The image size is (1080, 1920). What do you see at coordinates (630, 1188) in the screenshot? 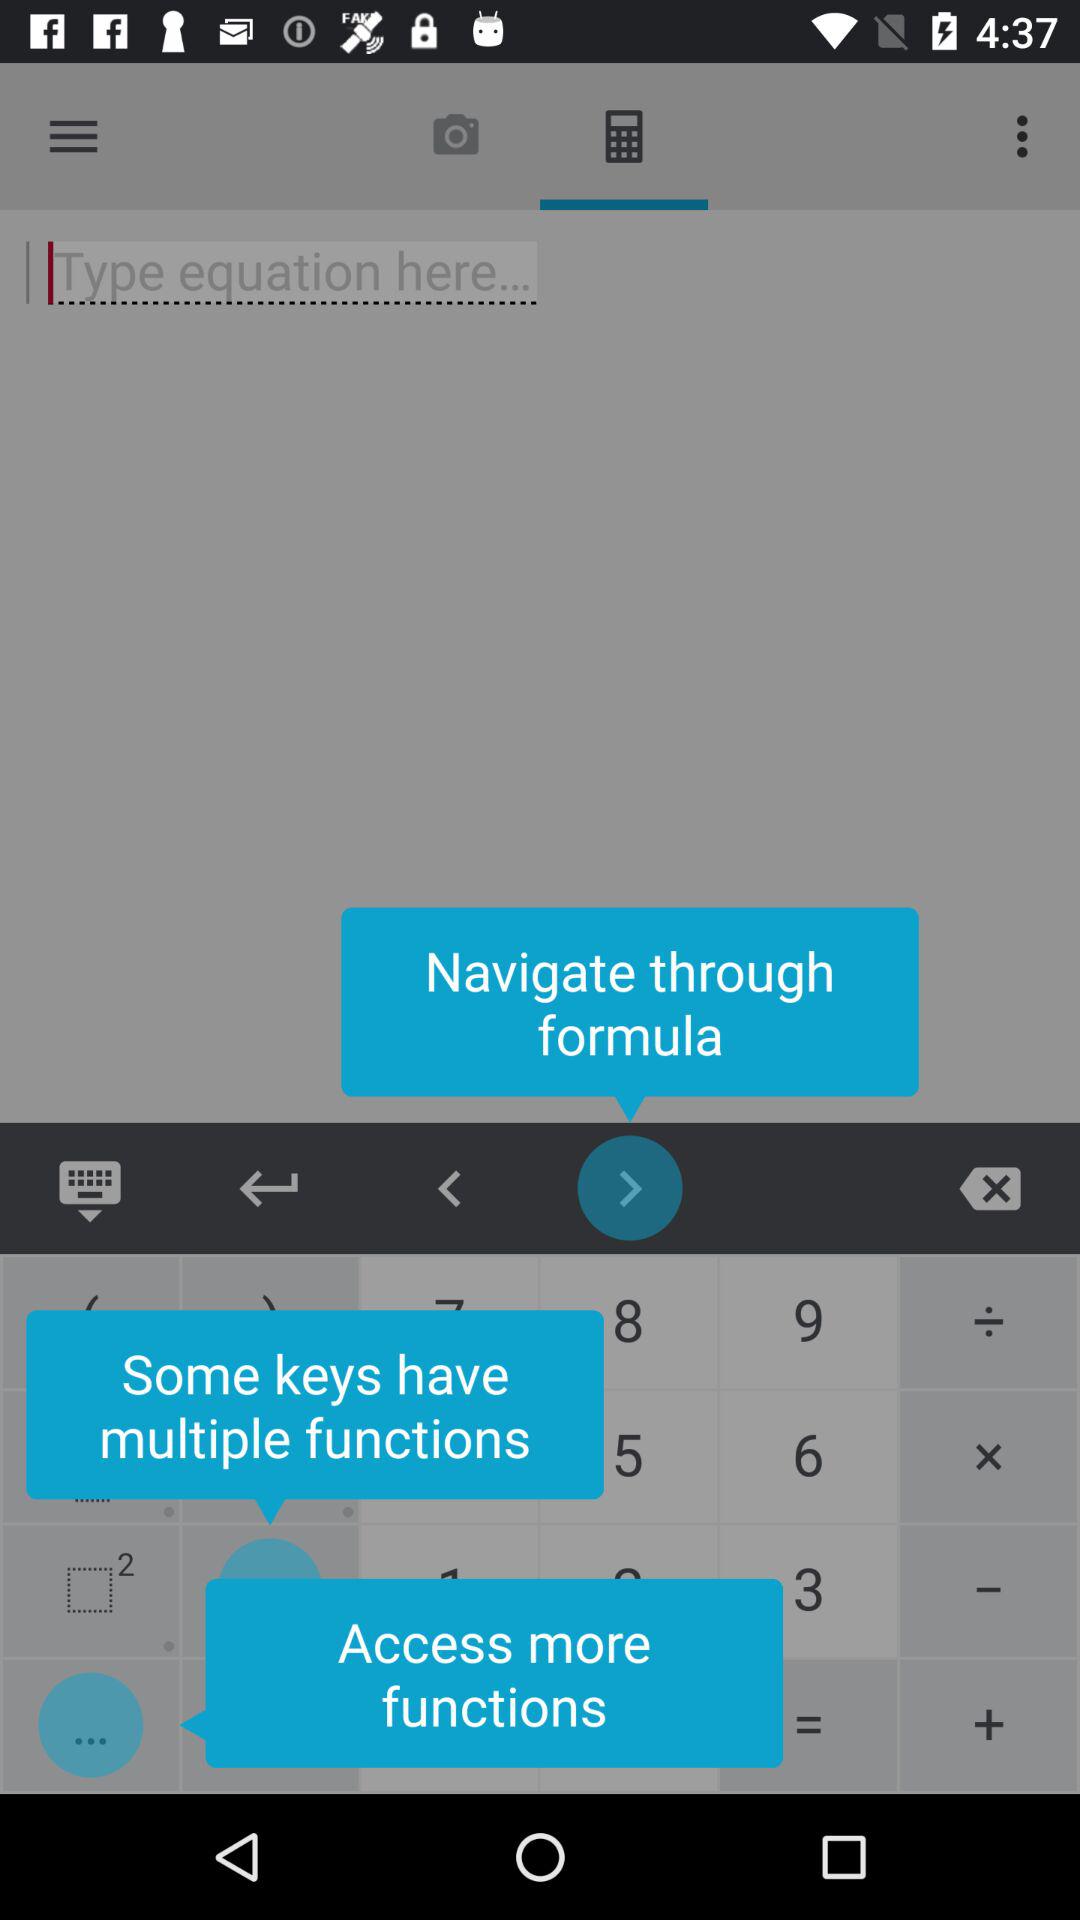
I see `go forward` at bounding box center [630, 1188].